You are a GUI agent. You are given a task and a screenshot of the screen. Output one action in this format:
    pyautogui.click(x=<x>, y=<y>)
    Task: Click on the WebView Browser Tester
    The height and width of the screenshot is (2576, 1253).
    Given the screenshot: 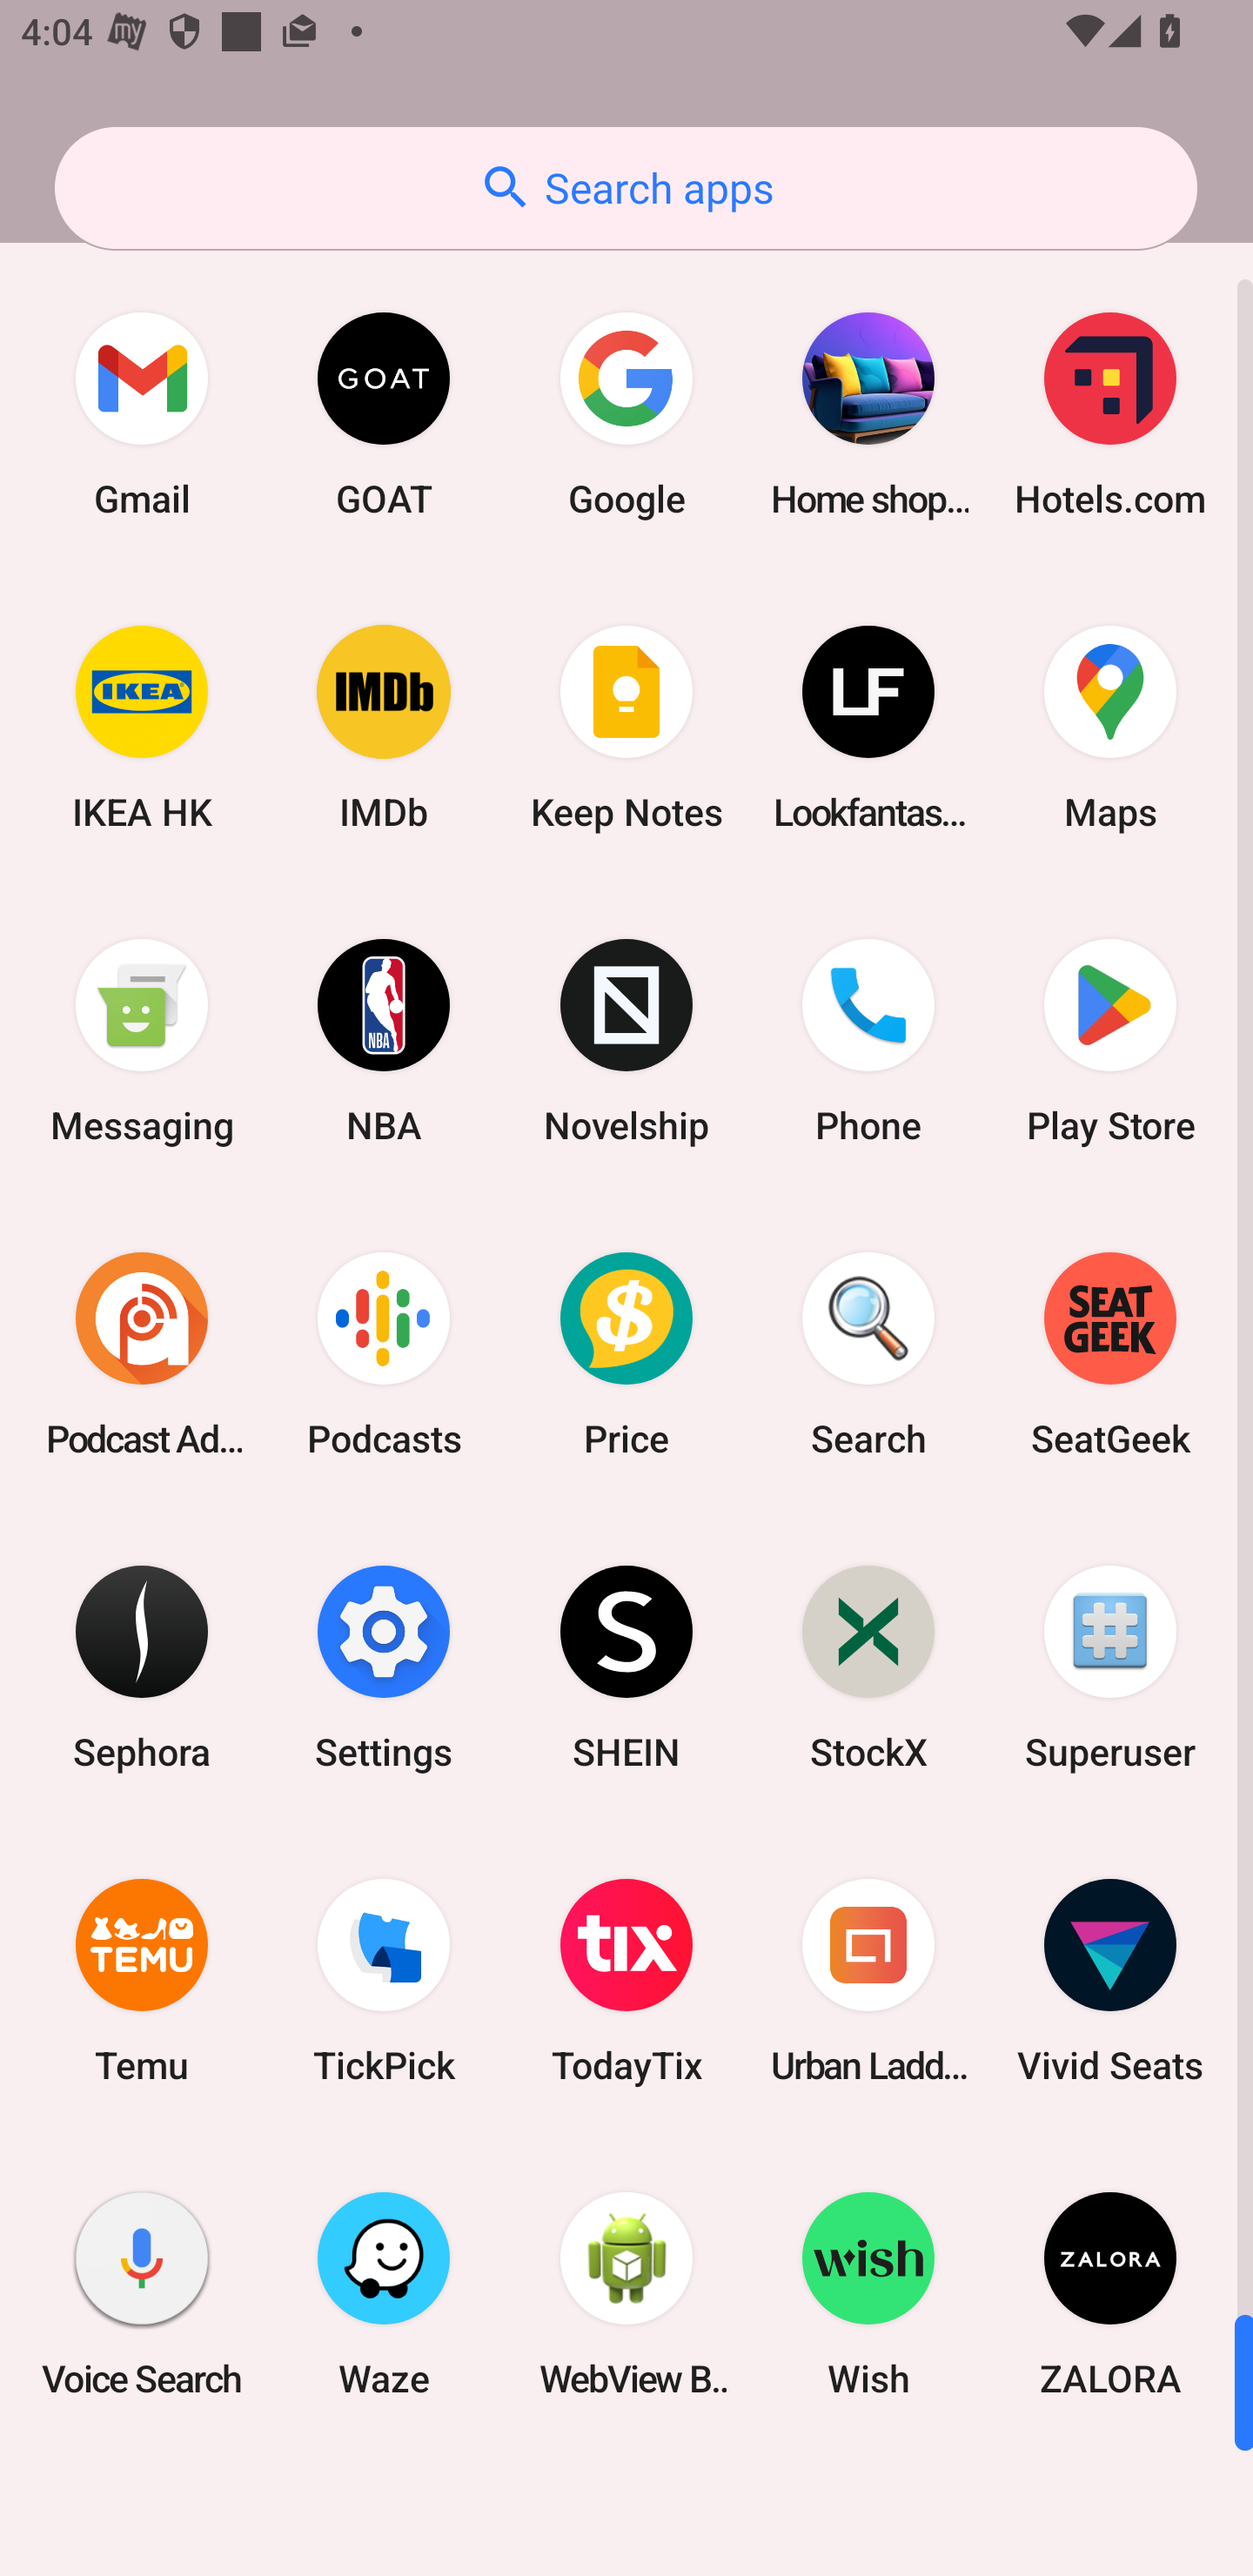 What is the action you would take?
    pyautogui.click(x=626, y=2293)
    